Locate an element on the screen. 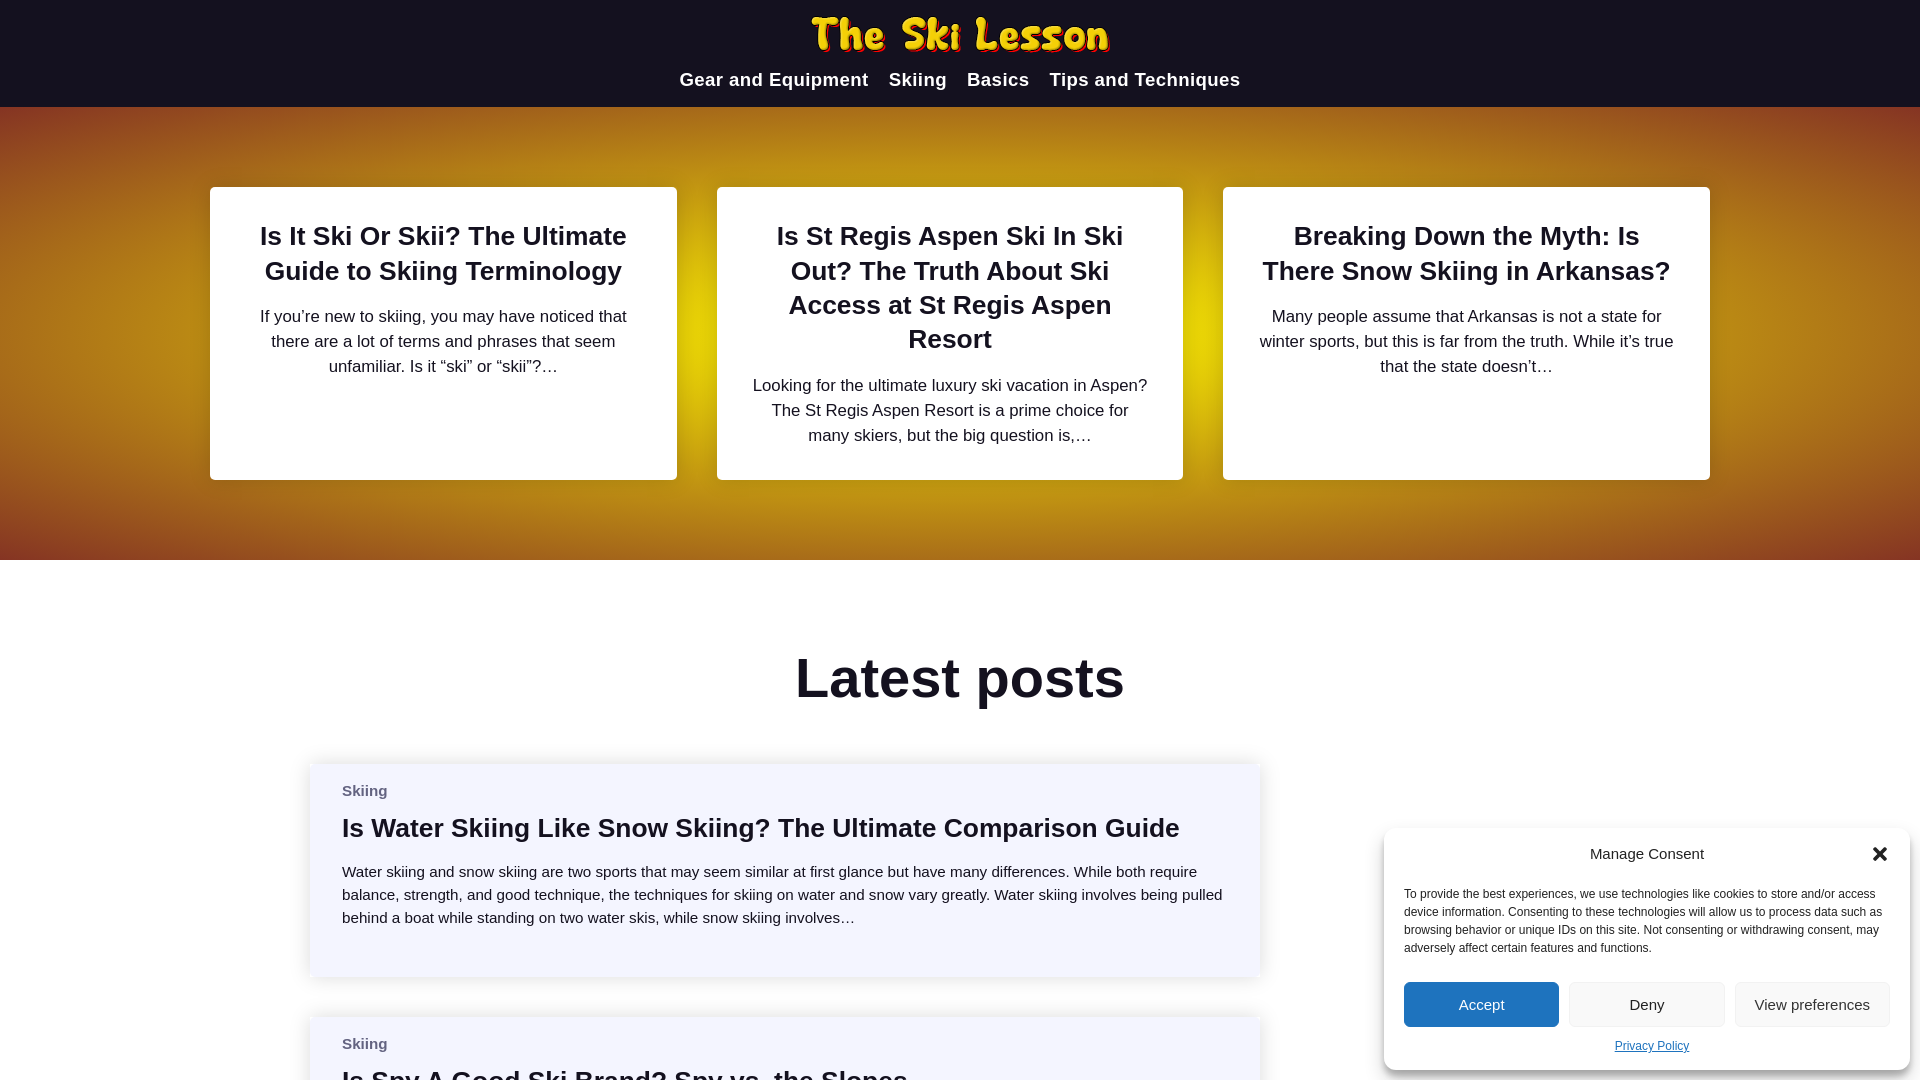 The width and height of the screenshot is (1920, 1080). Accept is located at coordinates (1481, 1004).